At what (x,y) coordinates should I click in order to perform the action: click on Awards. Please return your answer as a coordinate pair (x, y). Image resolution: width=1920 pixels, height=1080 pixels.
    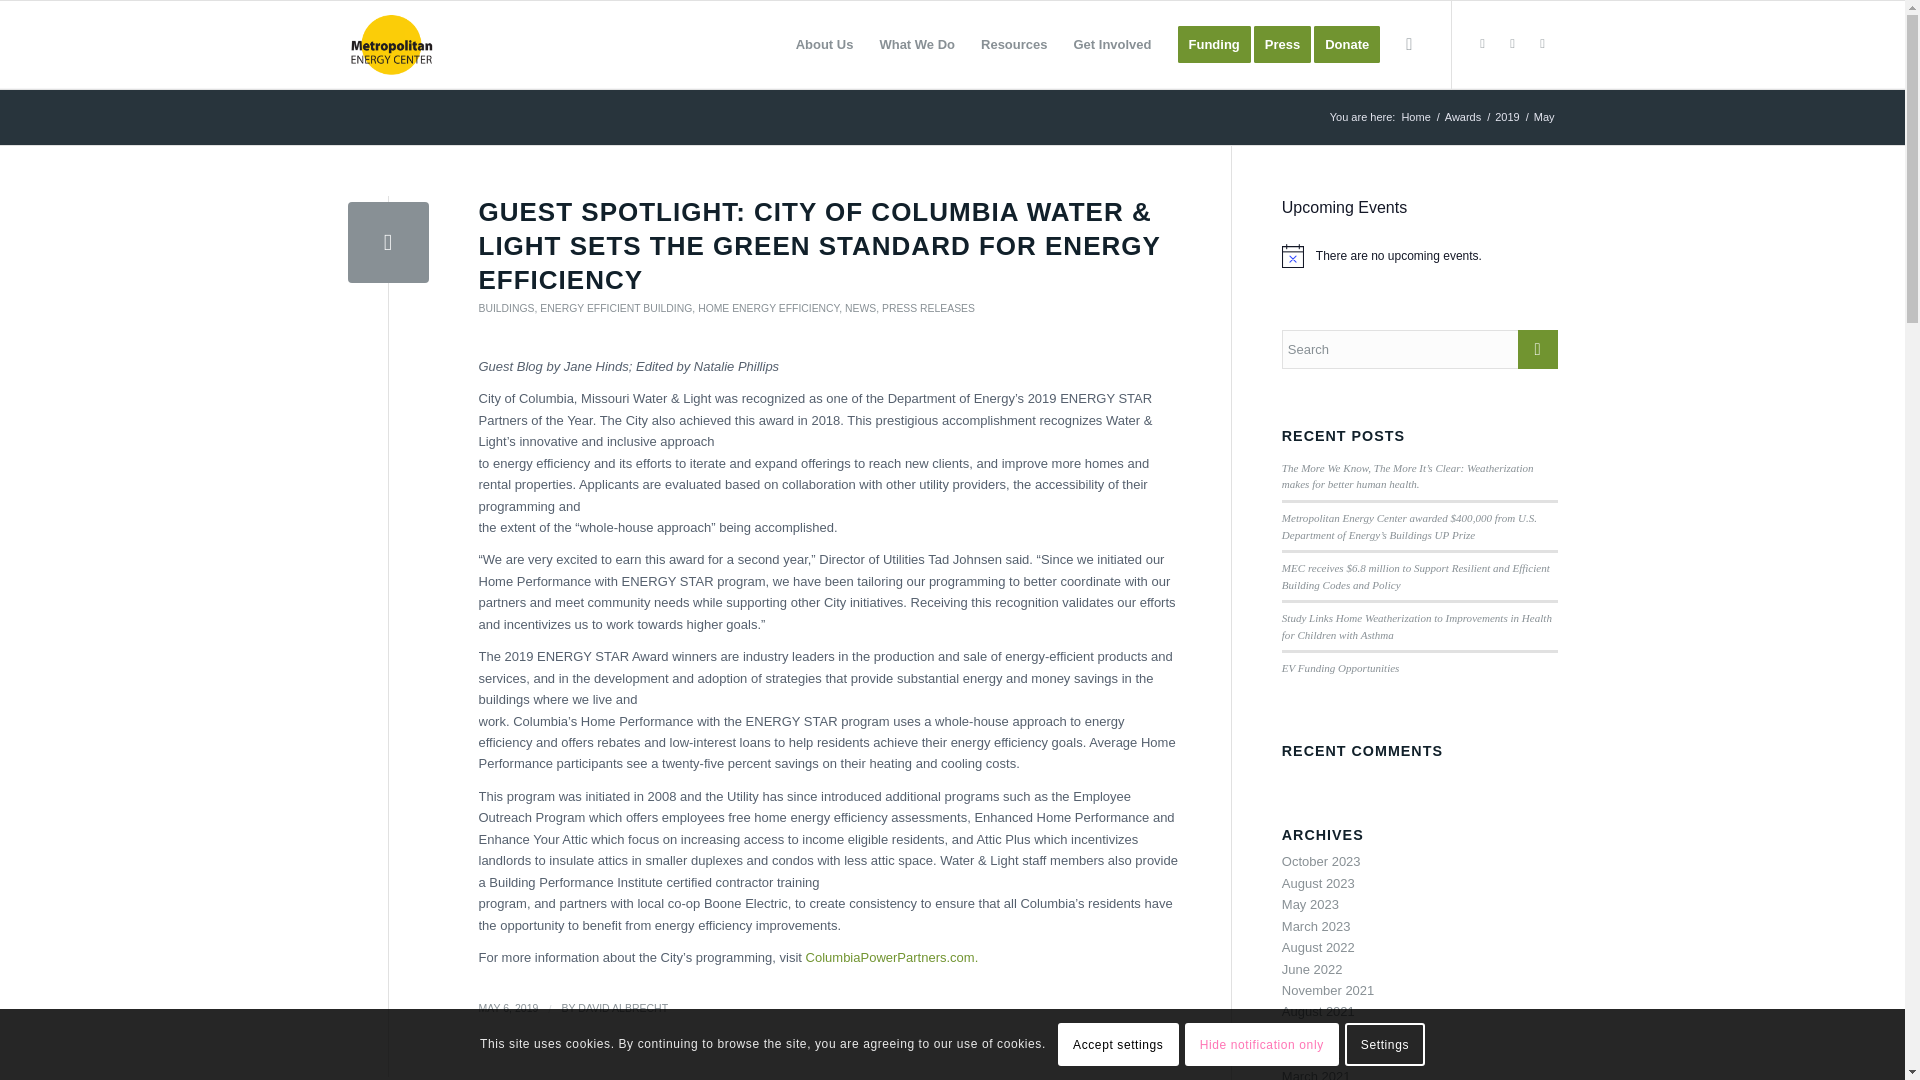
    Looking at the image, I should click on (1462, 118).